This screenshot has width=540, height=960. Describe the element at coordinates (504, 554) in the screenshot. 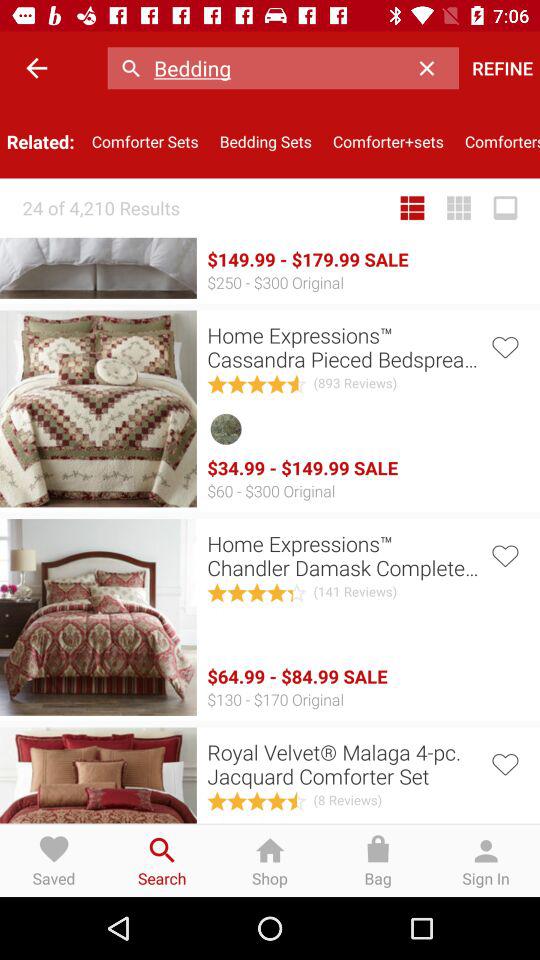

I see `add to favorites` at that location.